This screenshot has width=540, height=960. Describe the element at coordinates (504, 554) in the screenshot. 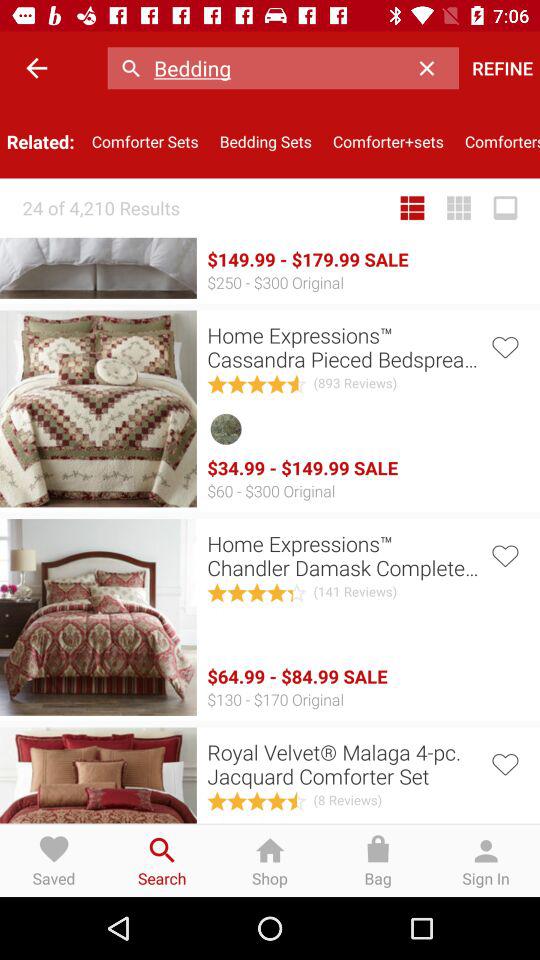

I see `add to favorites` at that location.